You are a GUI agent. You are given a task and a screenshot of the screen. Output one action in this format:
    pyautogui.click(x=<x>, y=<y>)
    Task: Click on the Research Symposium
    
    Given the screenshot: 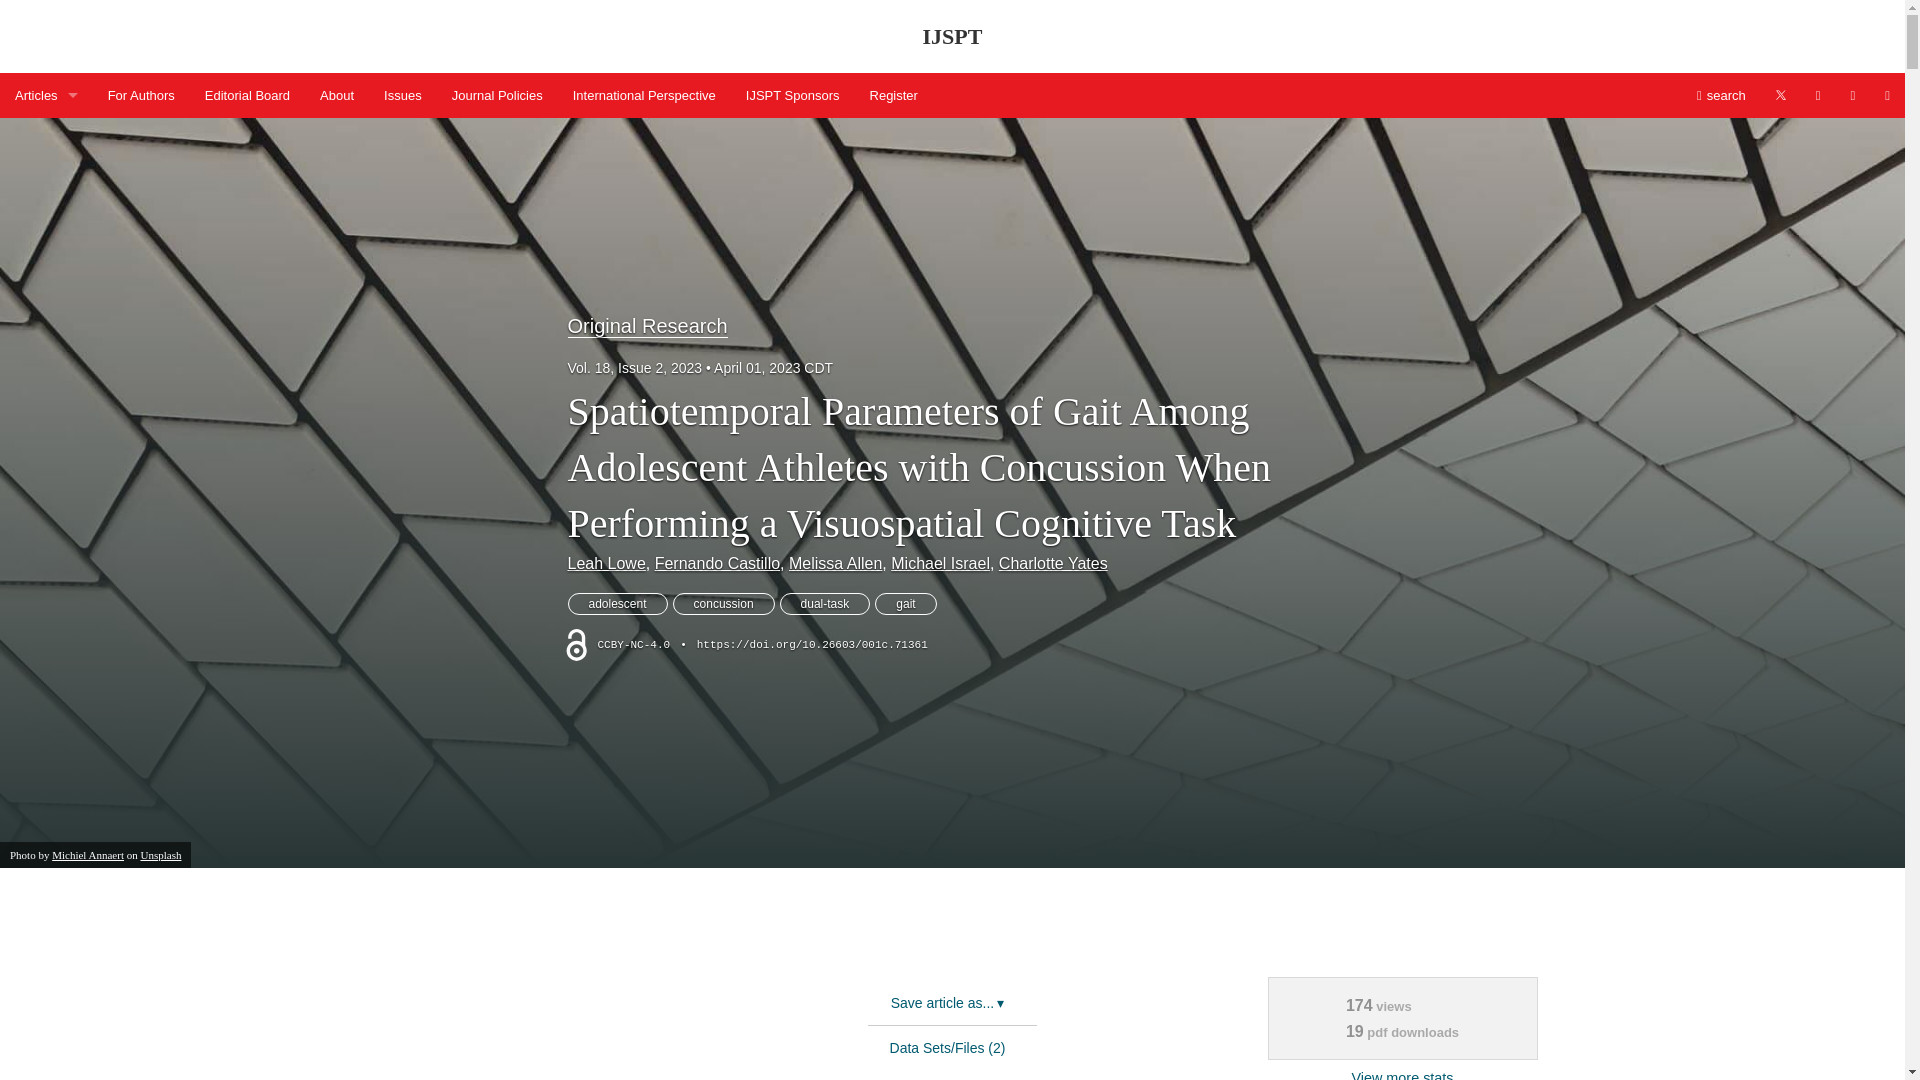 What is the action you would take?
    pyautogui.click(x=39, y=680)
    